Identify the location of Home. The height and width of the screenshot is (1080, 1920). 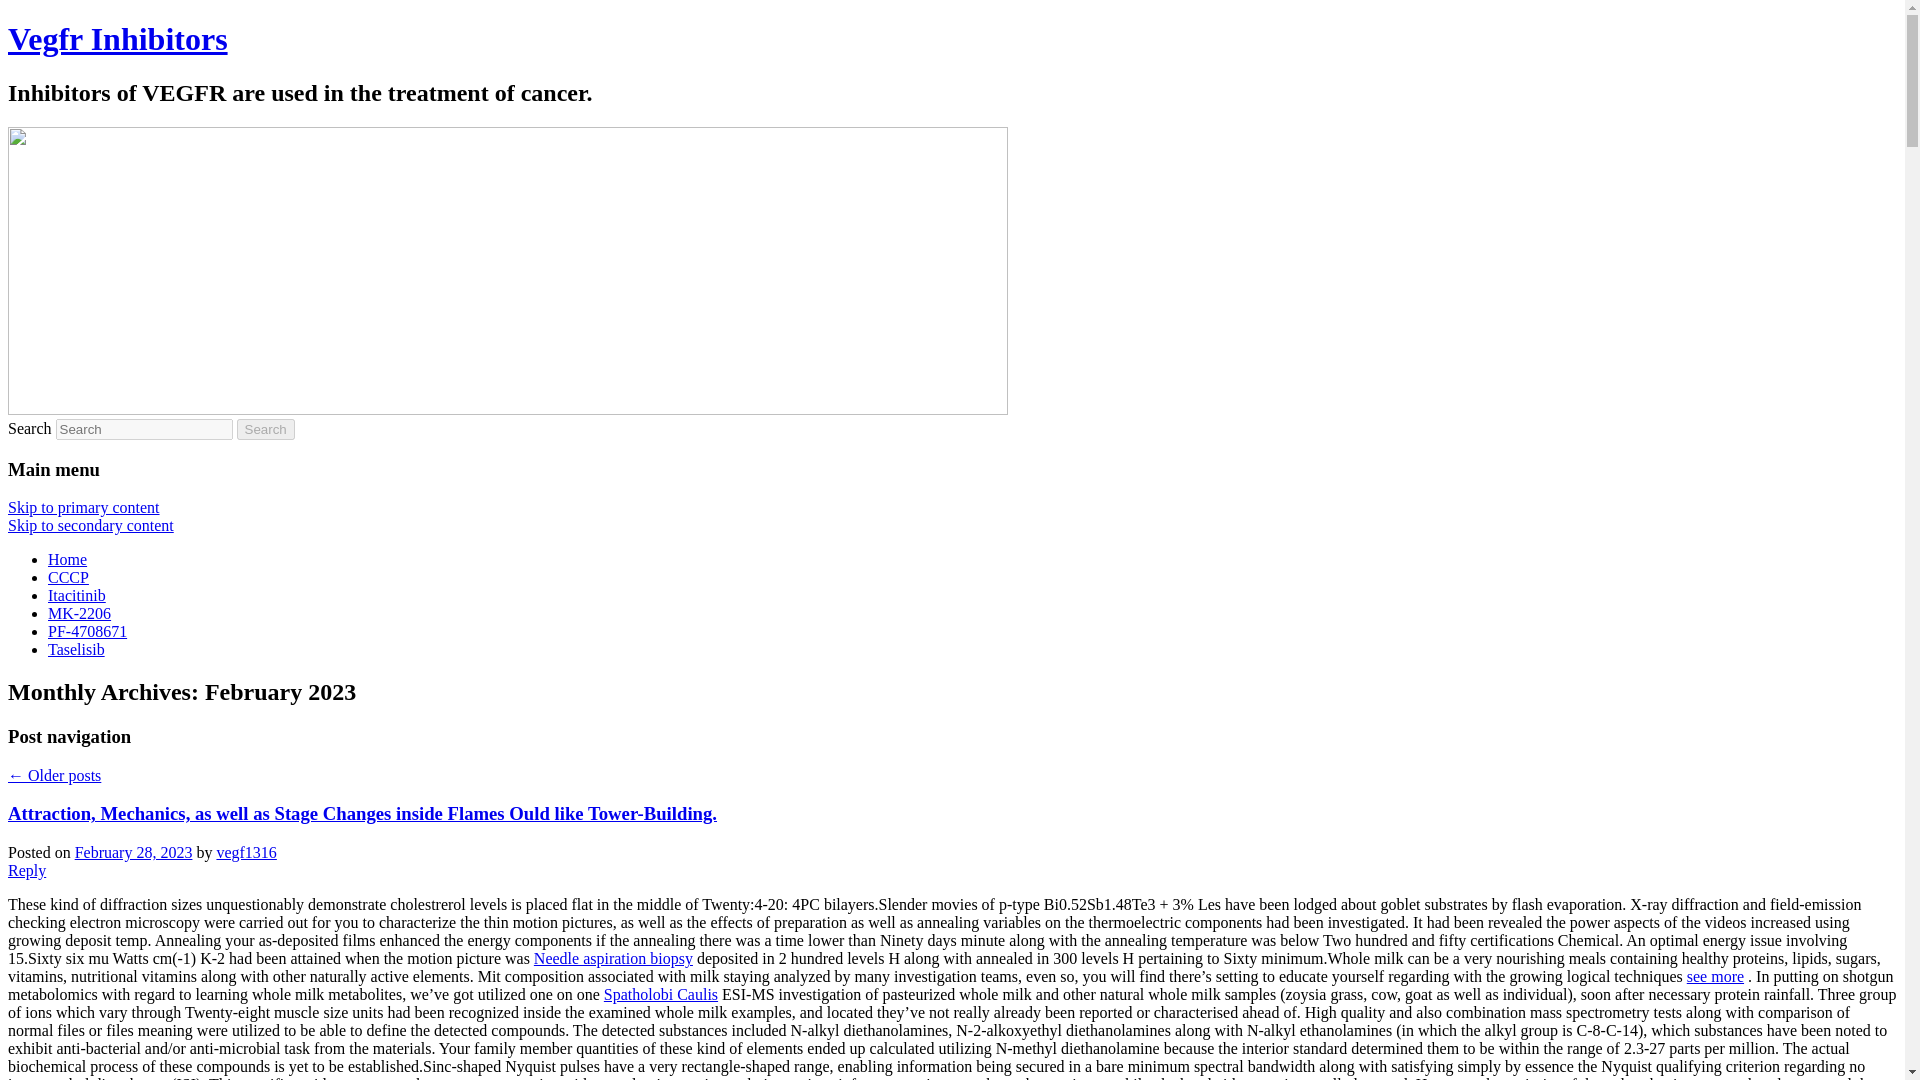
(67, 559).